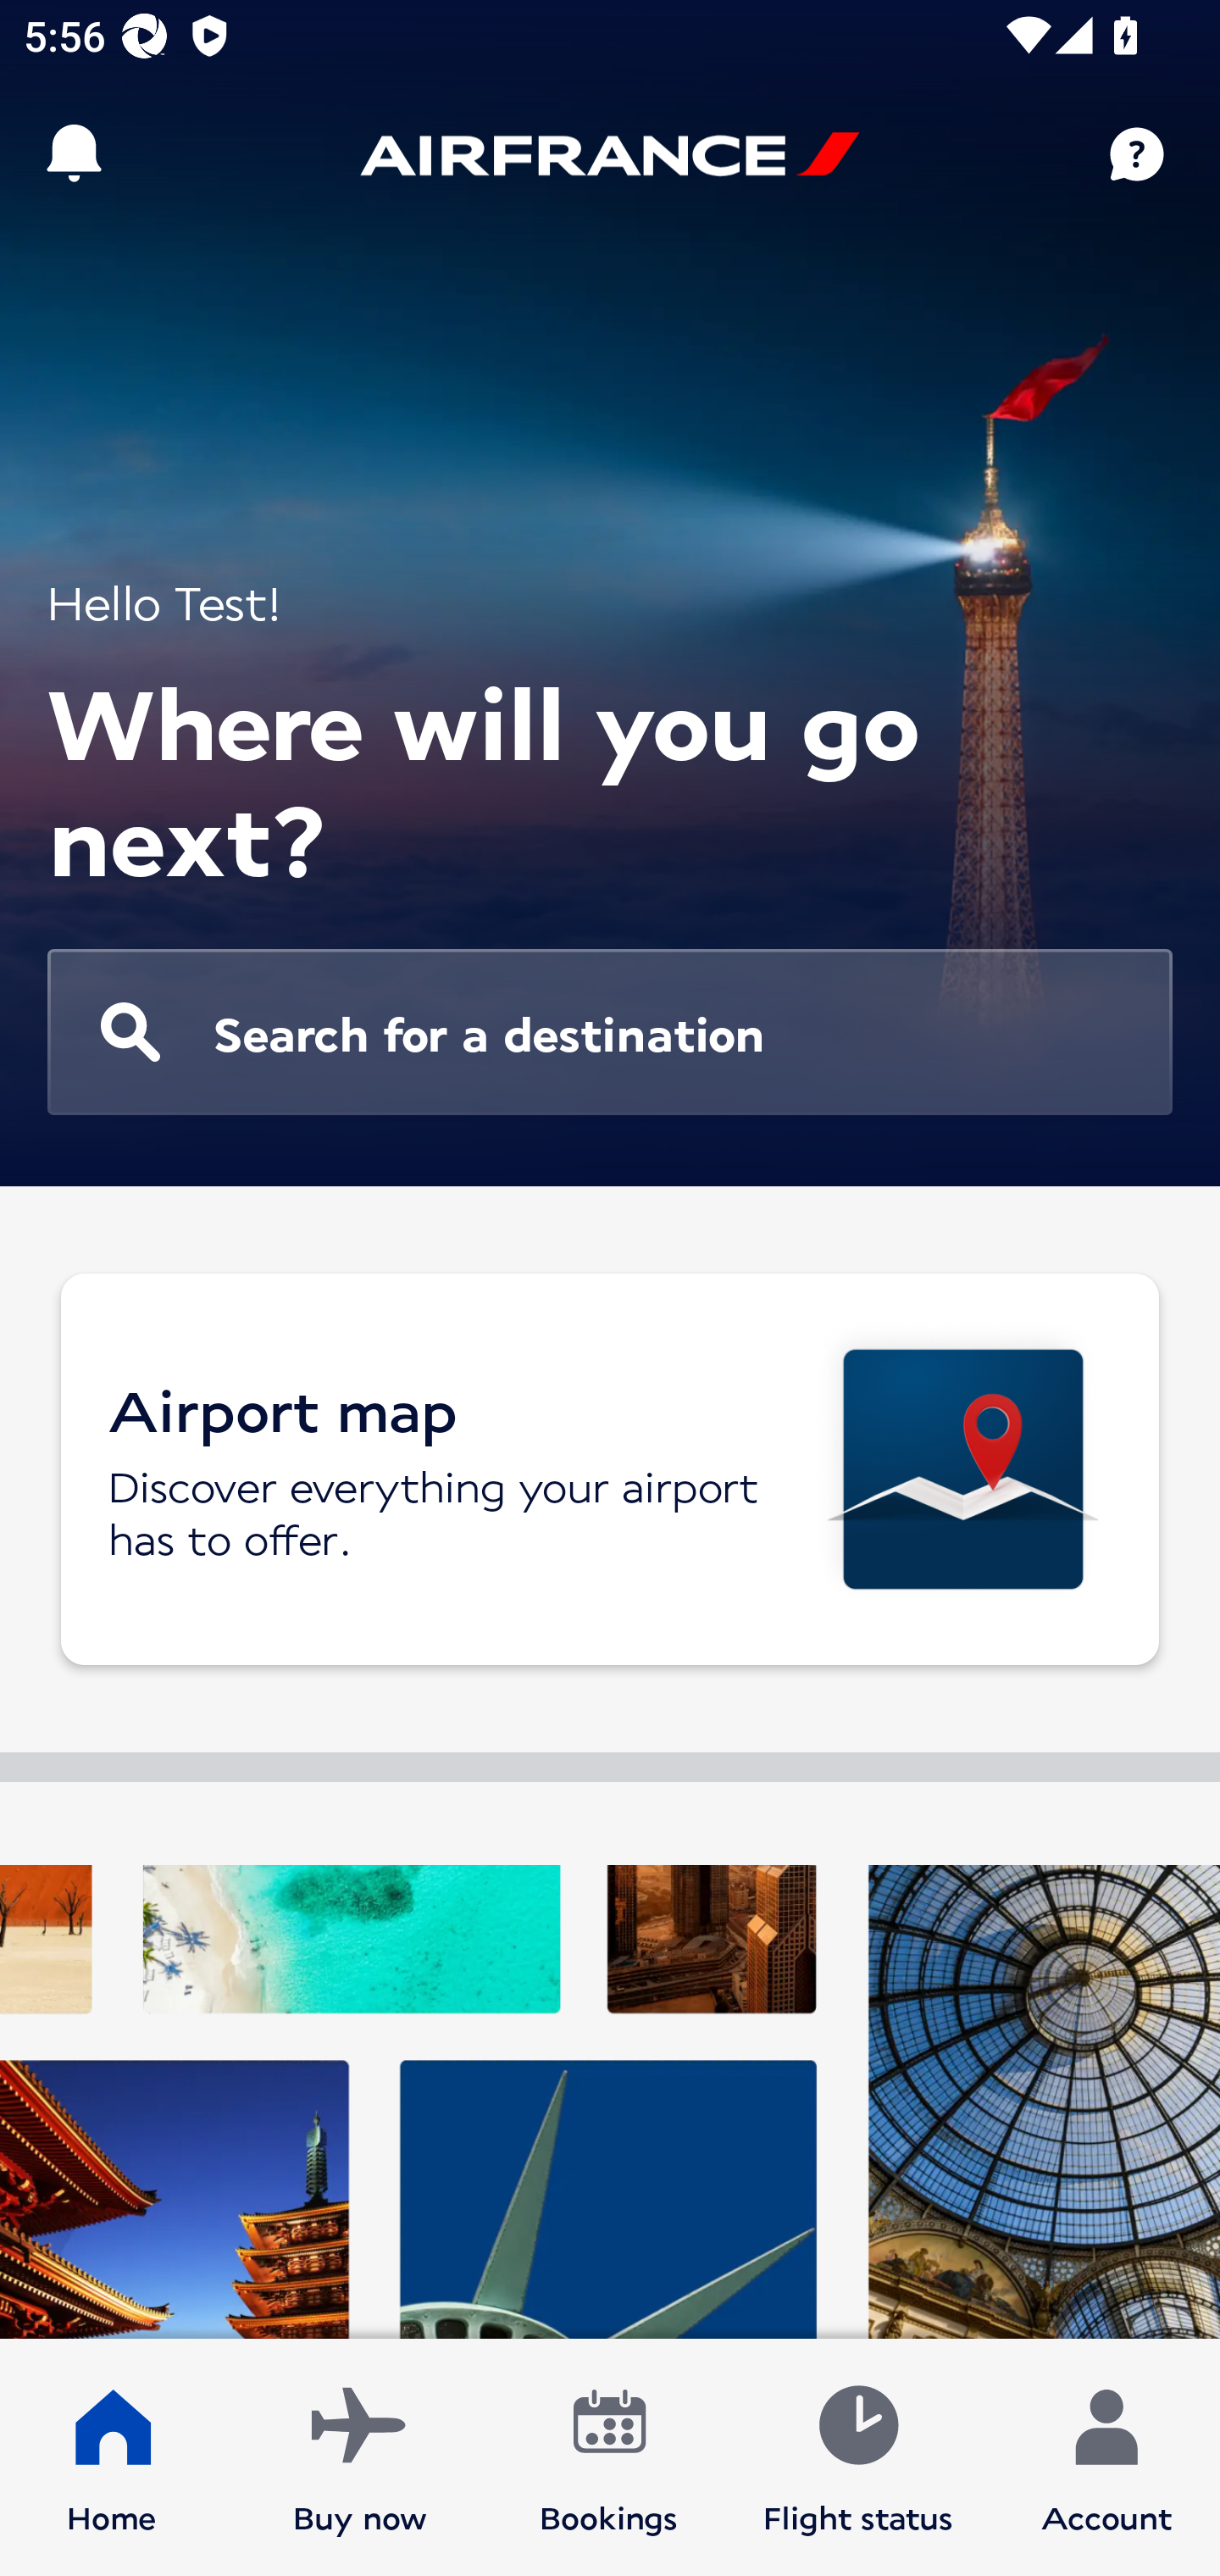 This screenshot has height=2576, width=1220. What do you see at coordinates (857, 2457) in the screenshot?
I see `Flight status` at bounding box center [857, 2457].